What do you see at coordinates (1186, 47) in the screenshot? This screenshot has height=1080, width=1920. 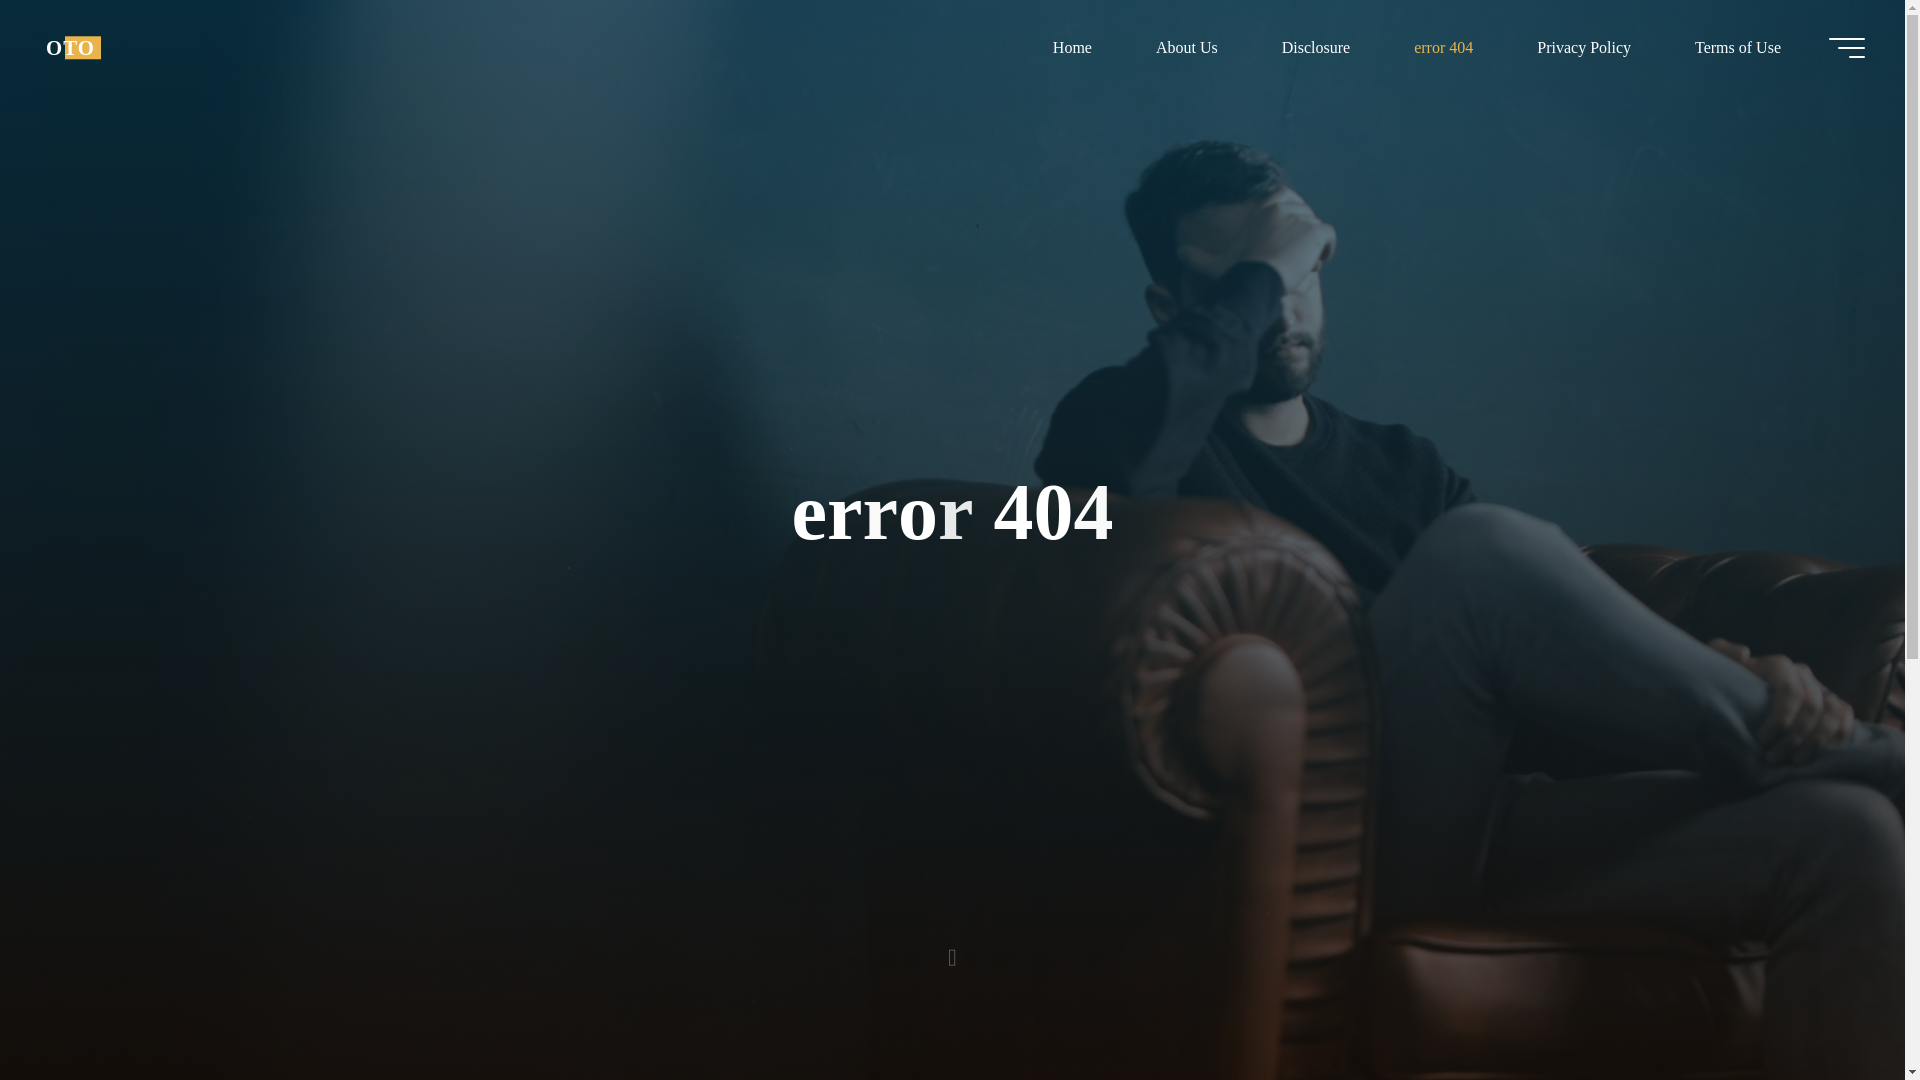 I see `About Us` at bounding box center [1186, 47].